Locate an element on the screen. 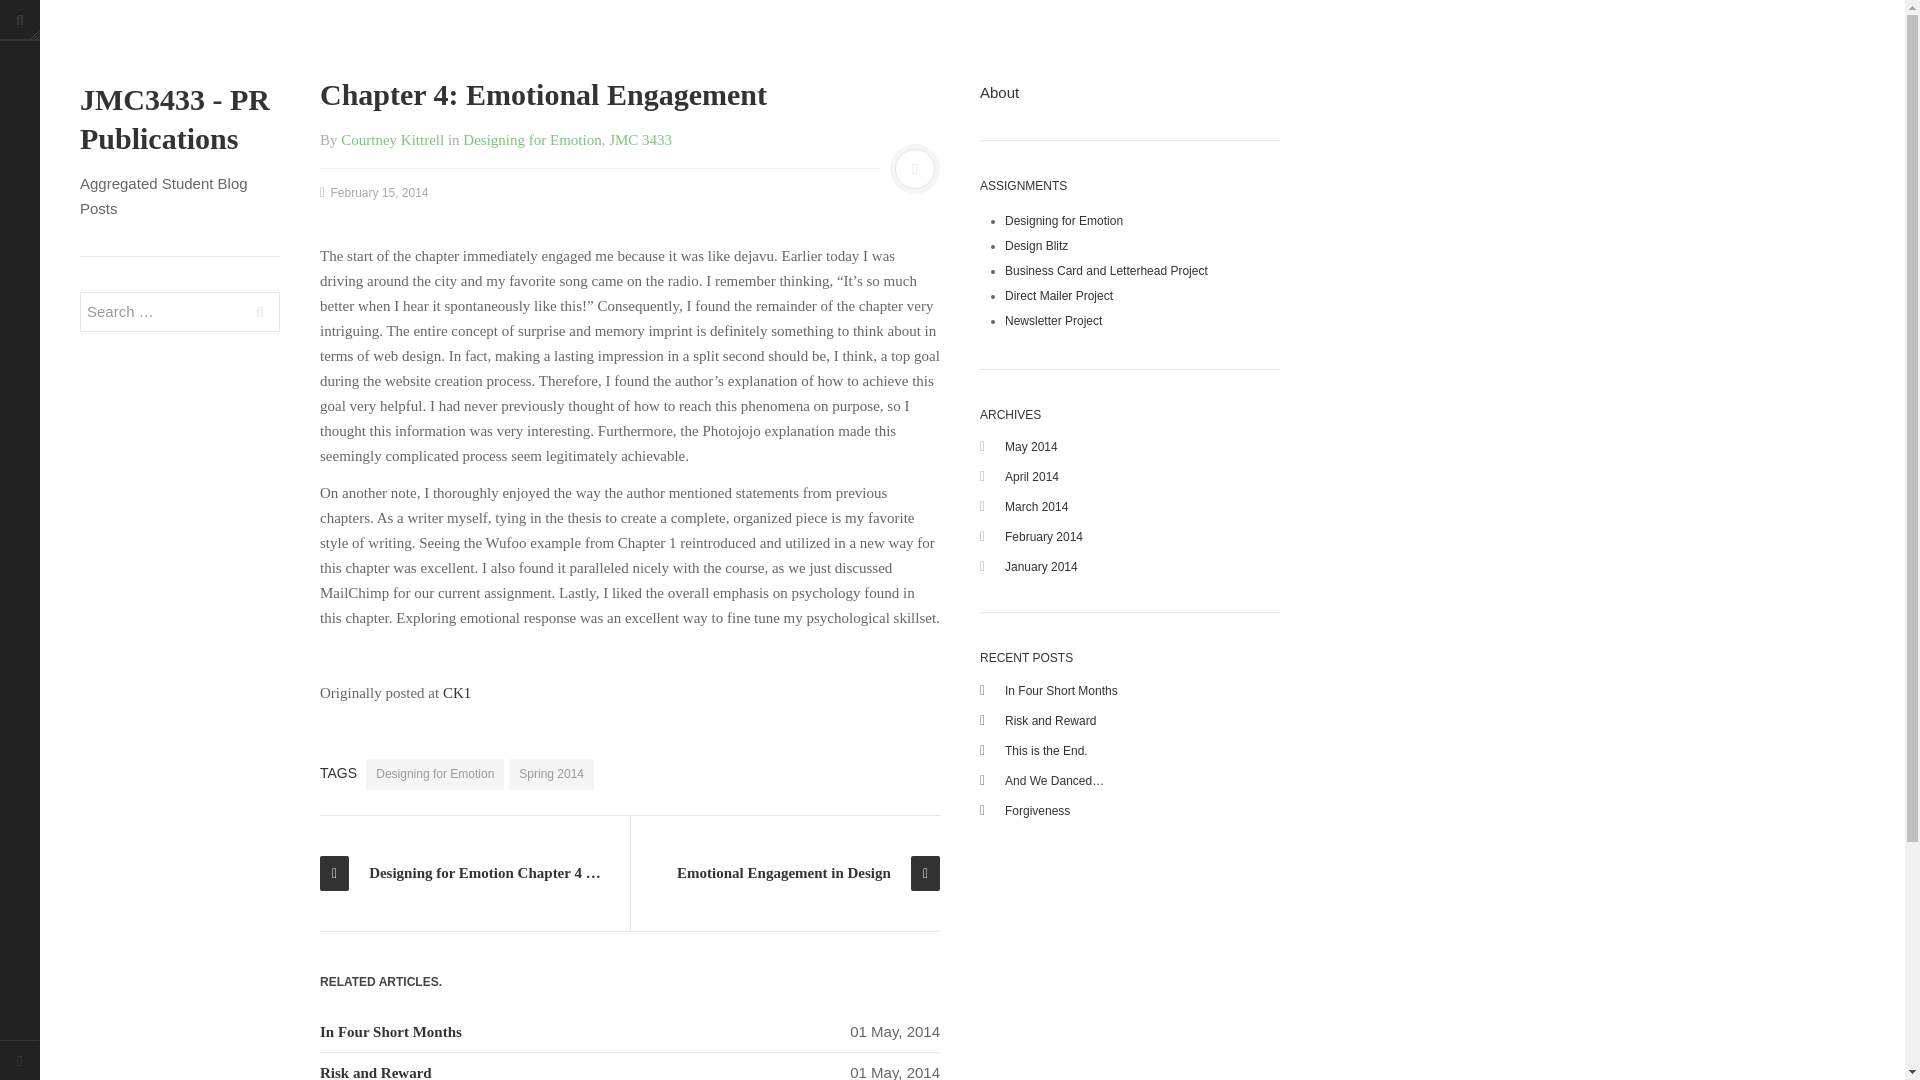 The image size is (1920, 1080). JMC3433 - PR Publications is located at coordinates (180, 118).